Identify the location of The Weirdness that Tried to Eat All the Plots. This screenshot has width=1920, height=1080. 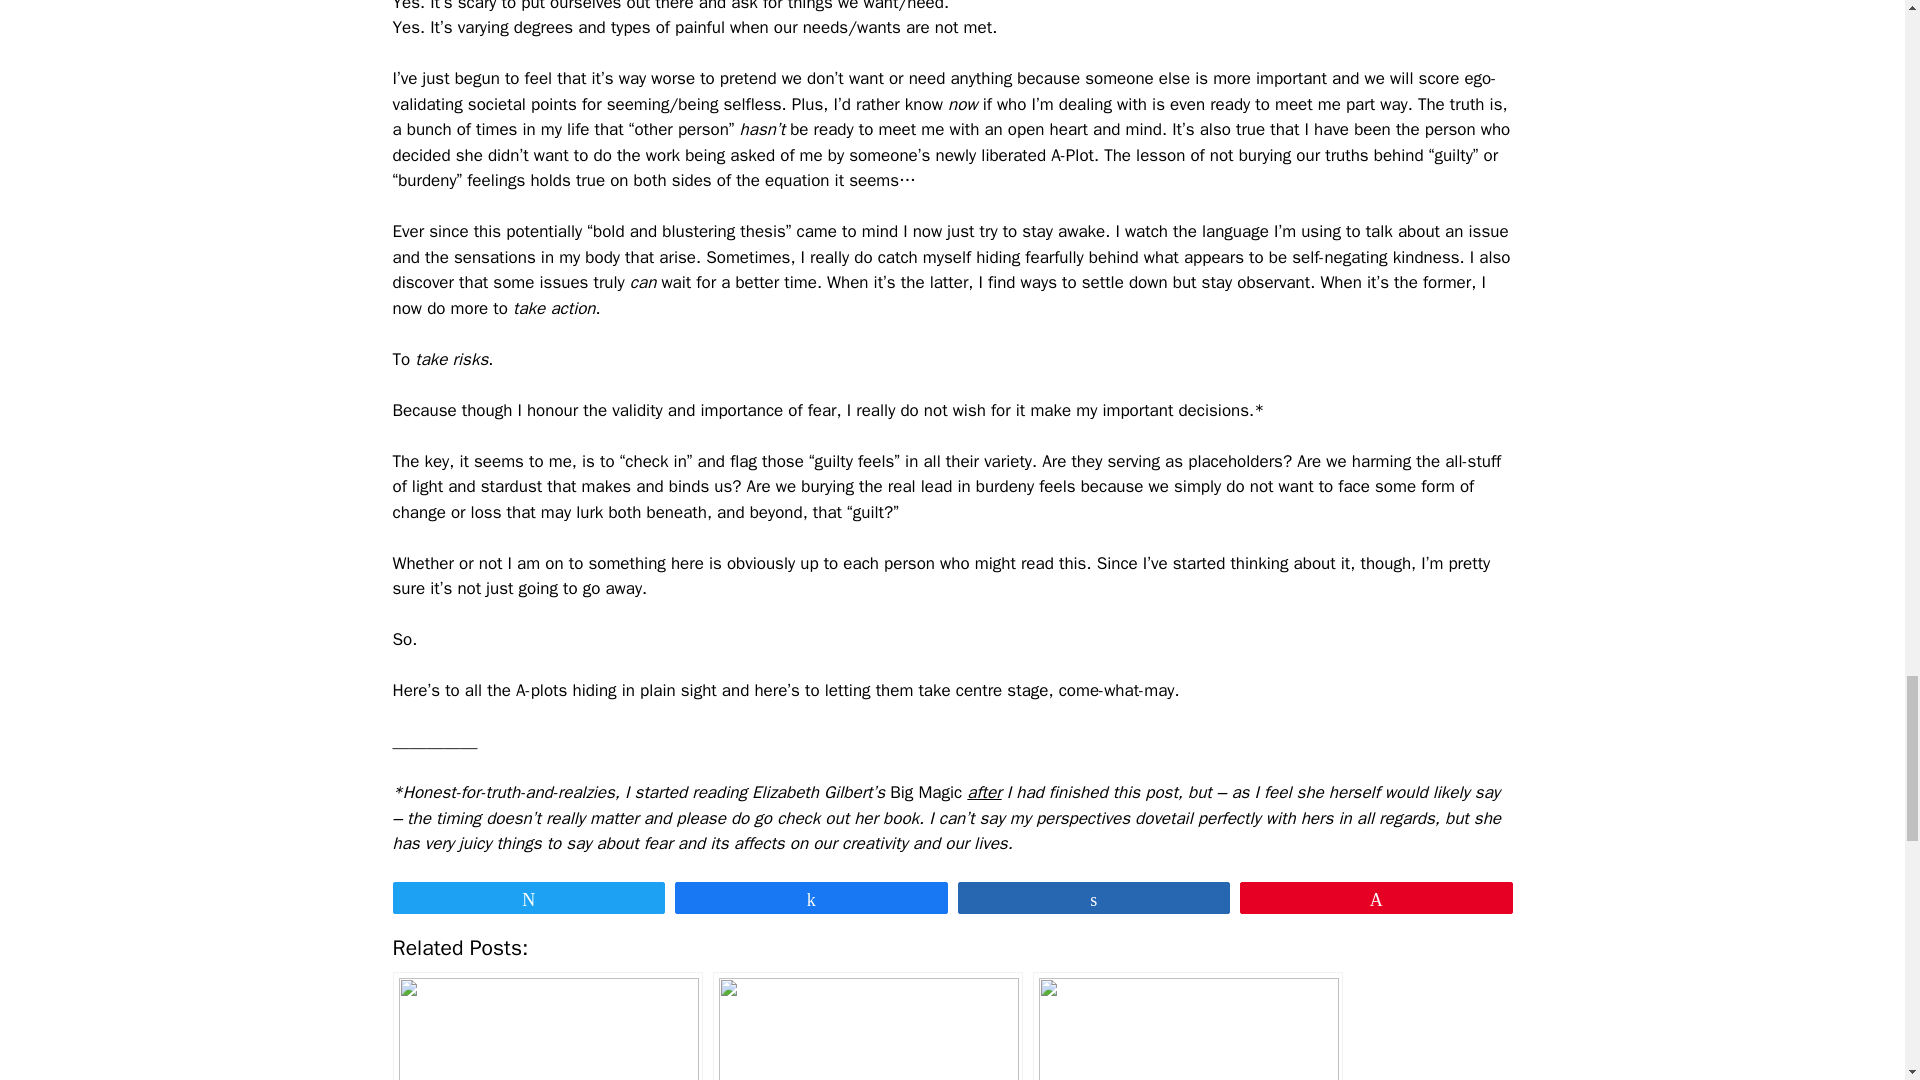
(546, 1026).